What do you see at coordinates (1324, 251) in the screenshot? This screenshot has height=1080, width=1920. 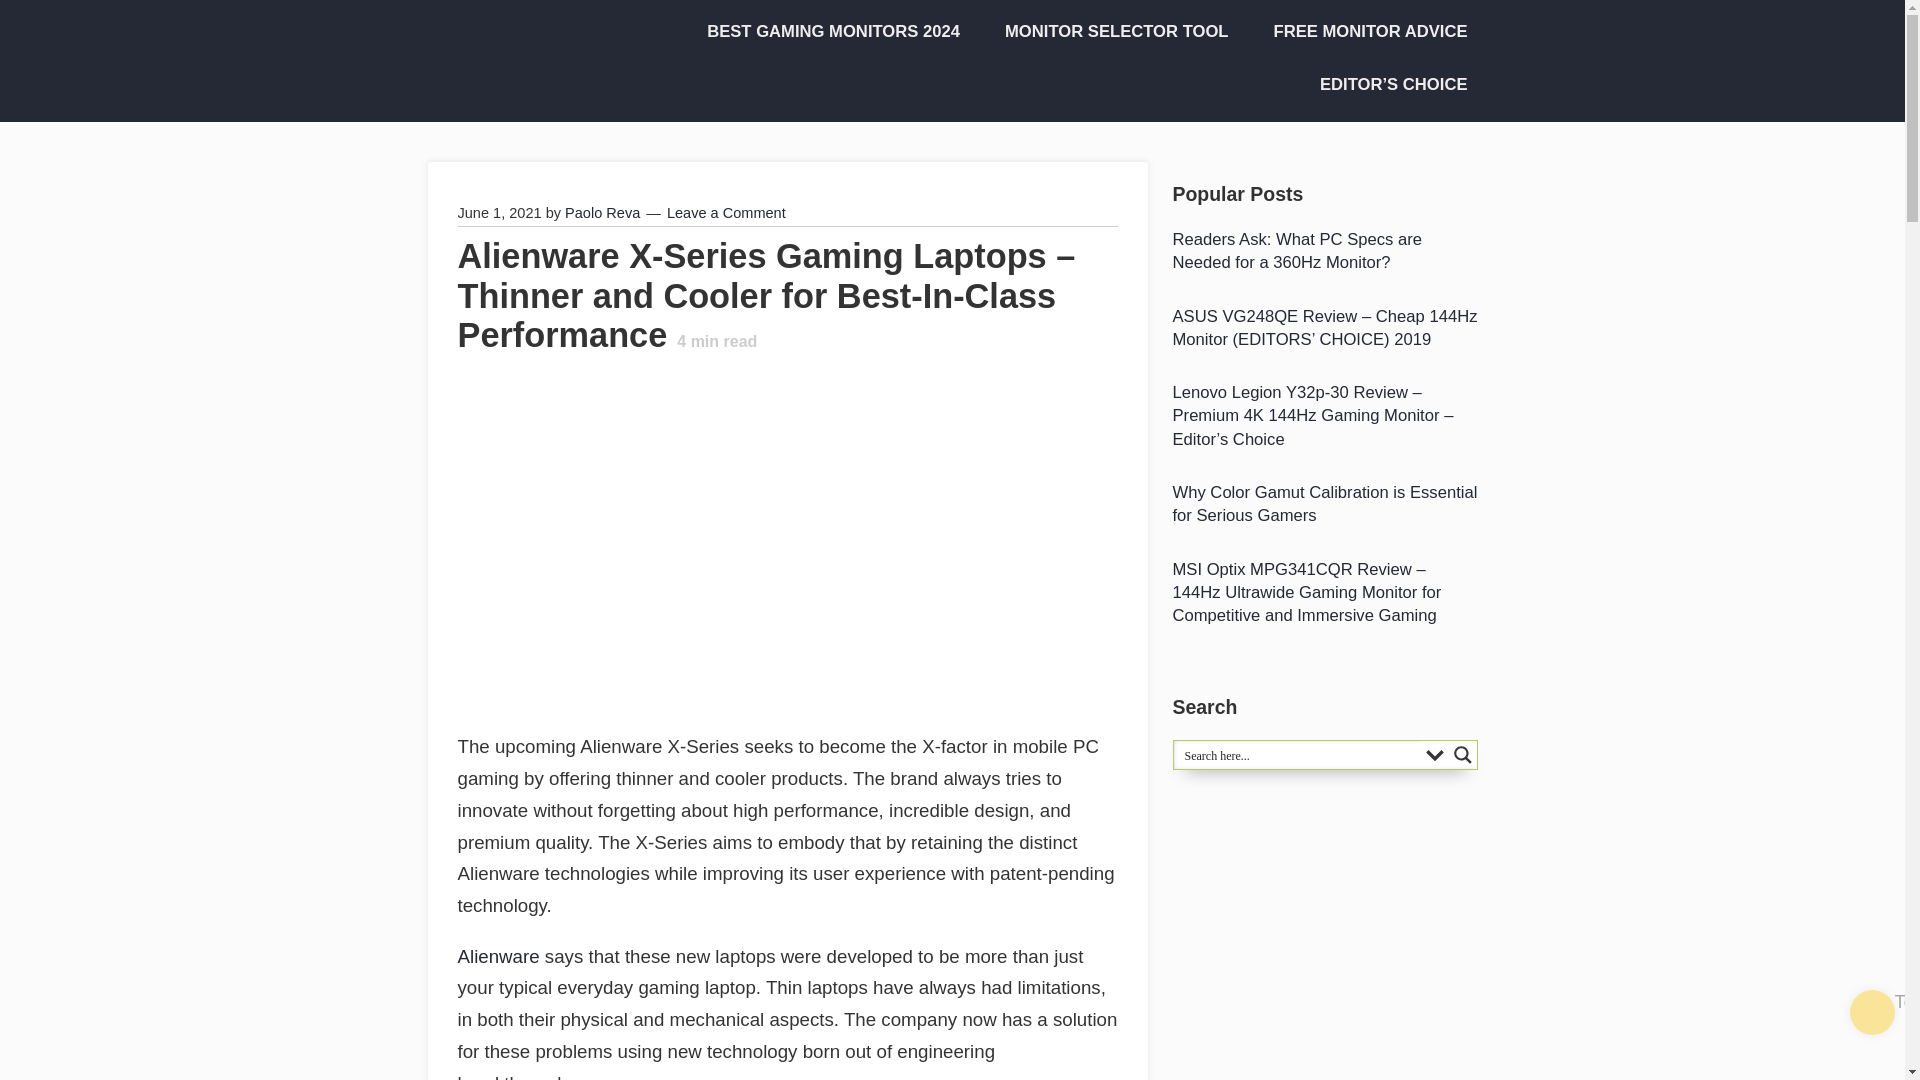 I see `Readers Ask: What PC Specs are Needed for a 360Hz Monitor?` at bounding box center [1324, 251].